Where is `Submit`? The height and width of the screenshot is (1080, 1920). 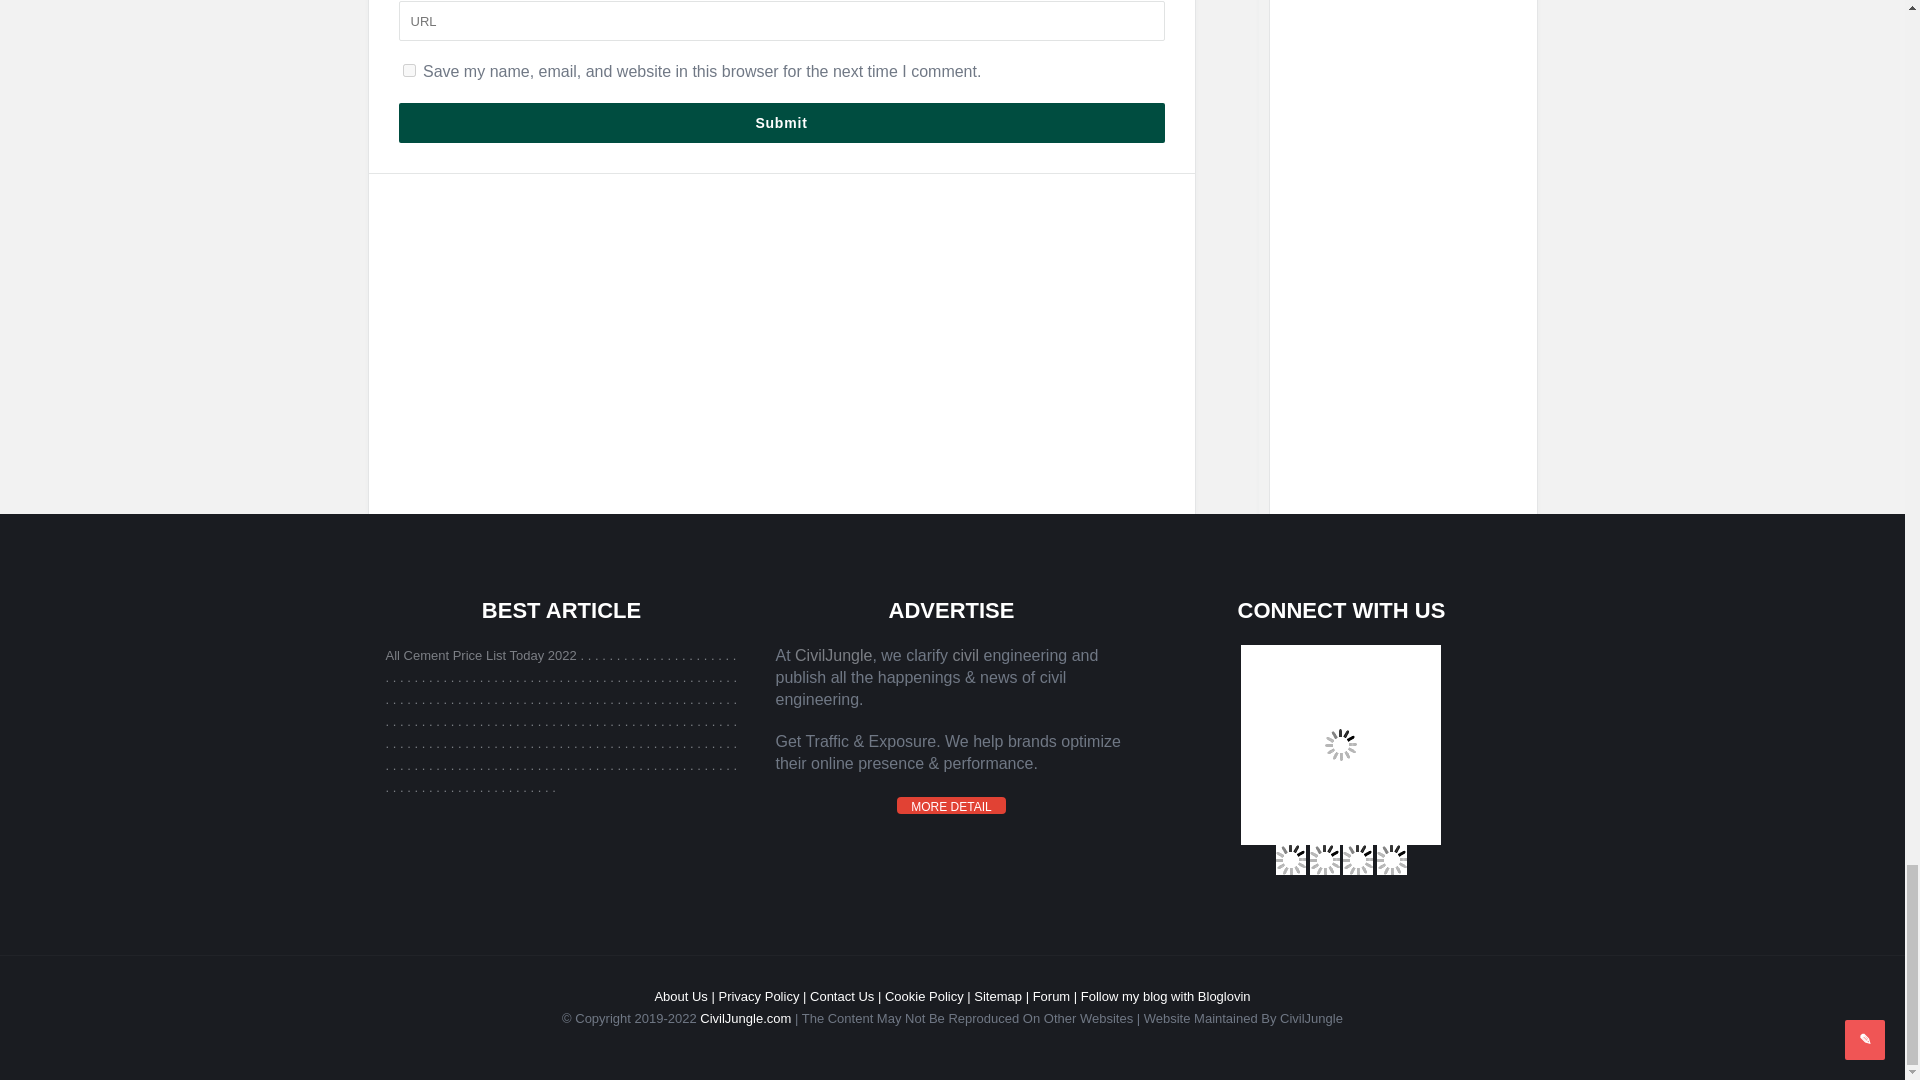 Submit is located at coordinates (780, 122).